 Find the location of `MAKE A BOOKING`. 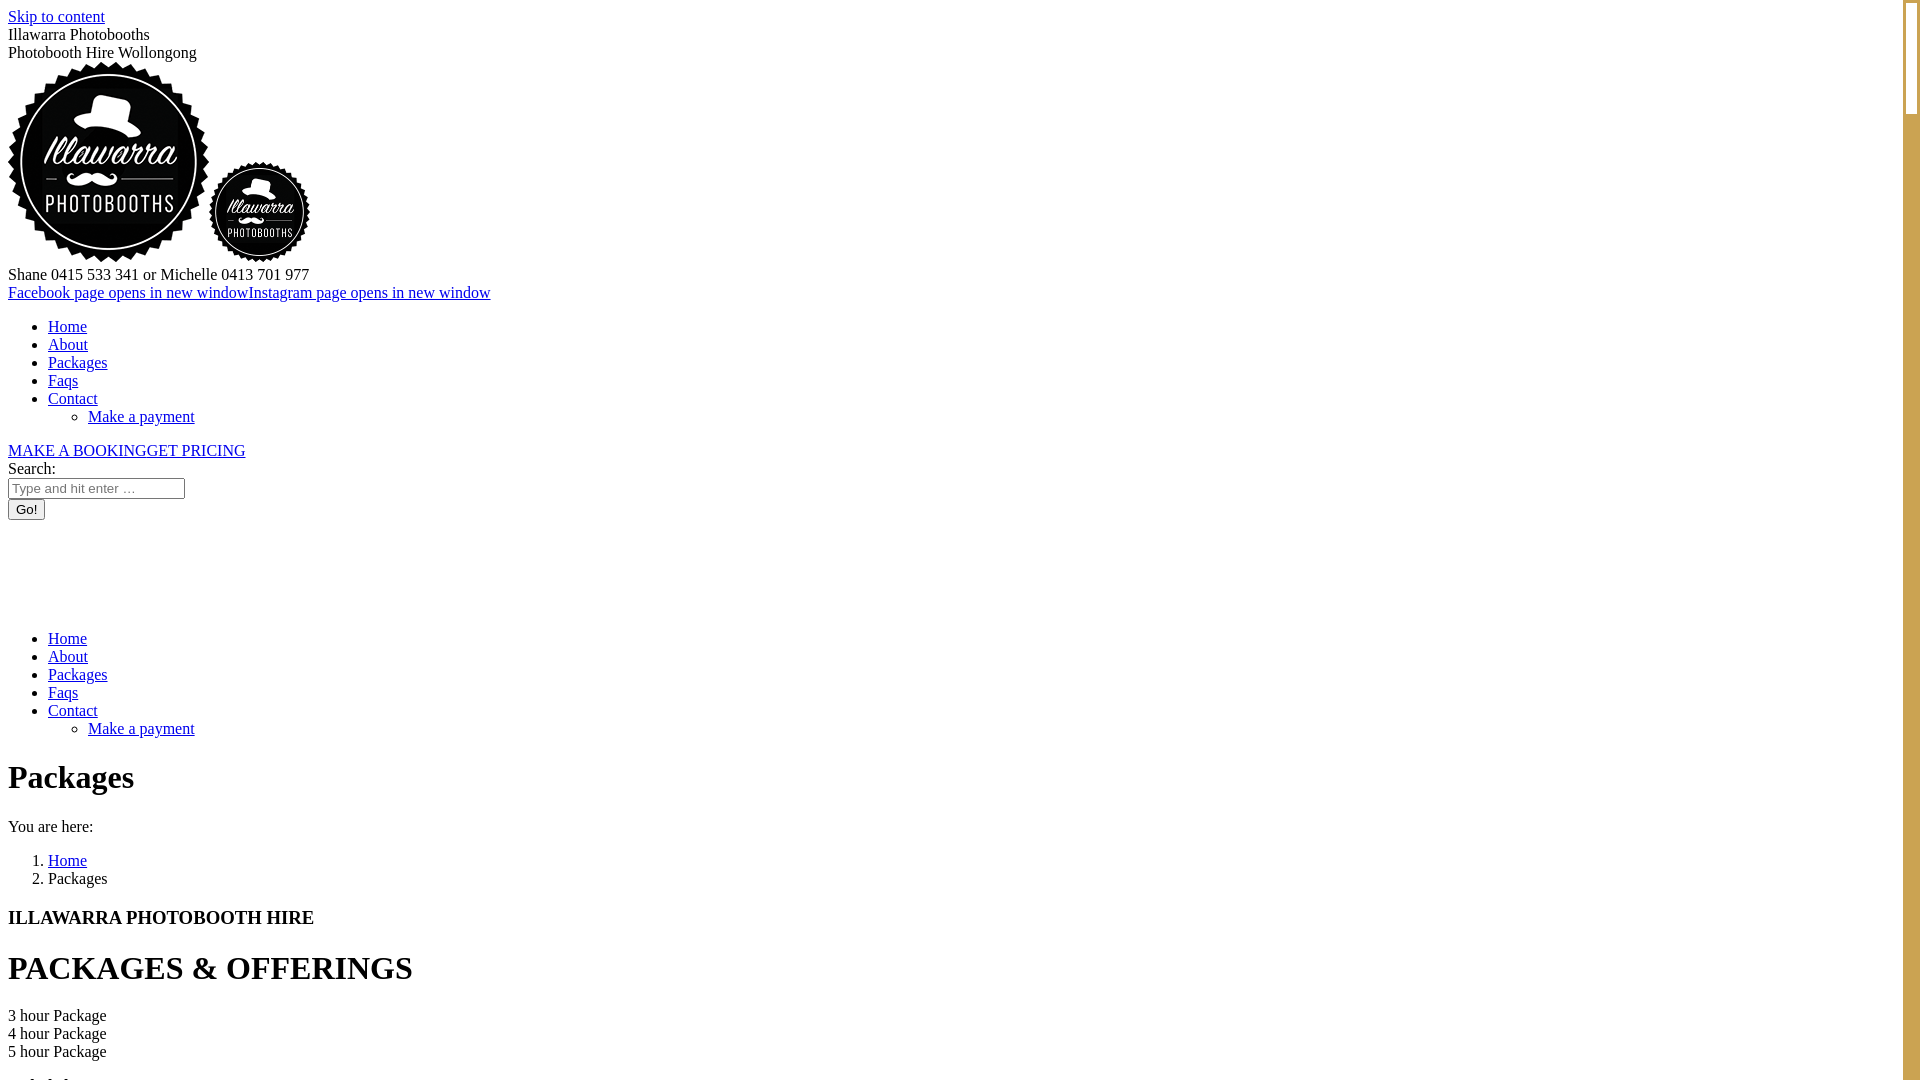

MAKE A BOOKING is located at coordinates (78, 450).